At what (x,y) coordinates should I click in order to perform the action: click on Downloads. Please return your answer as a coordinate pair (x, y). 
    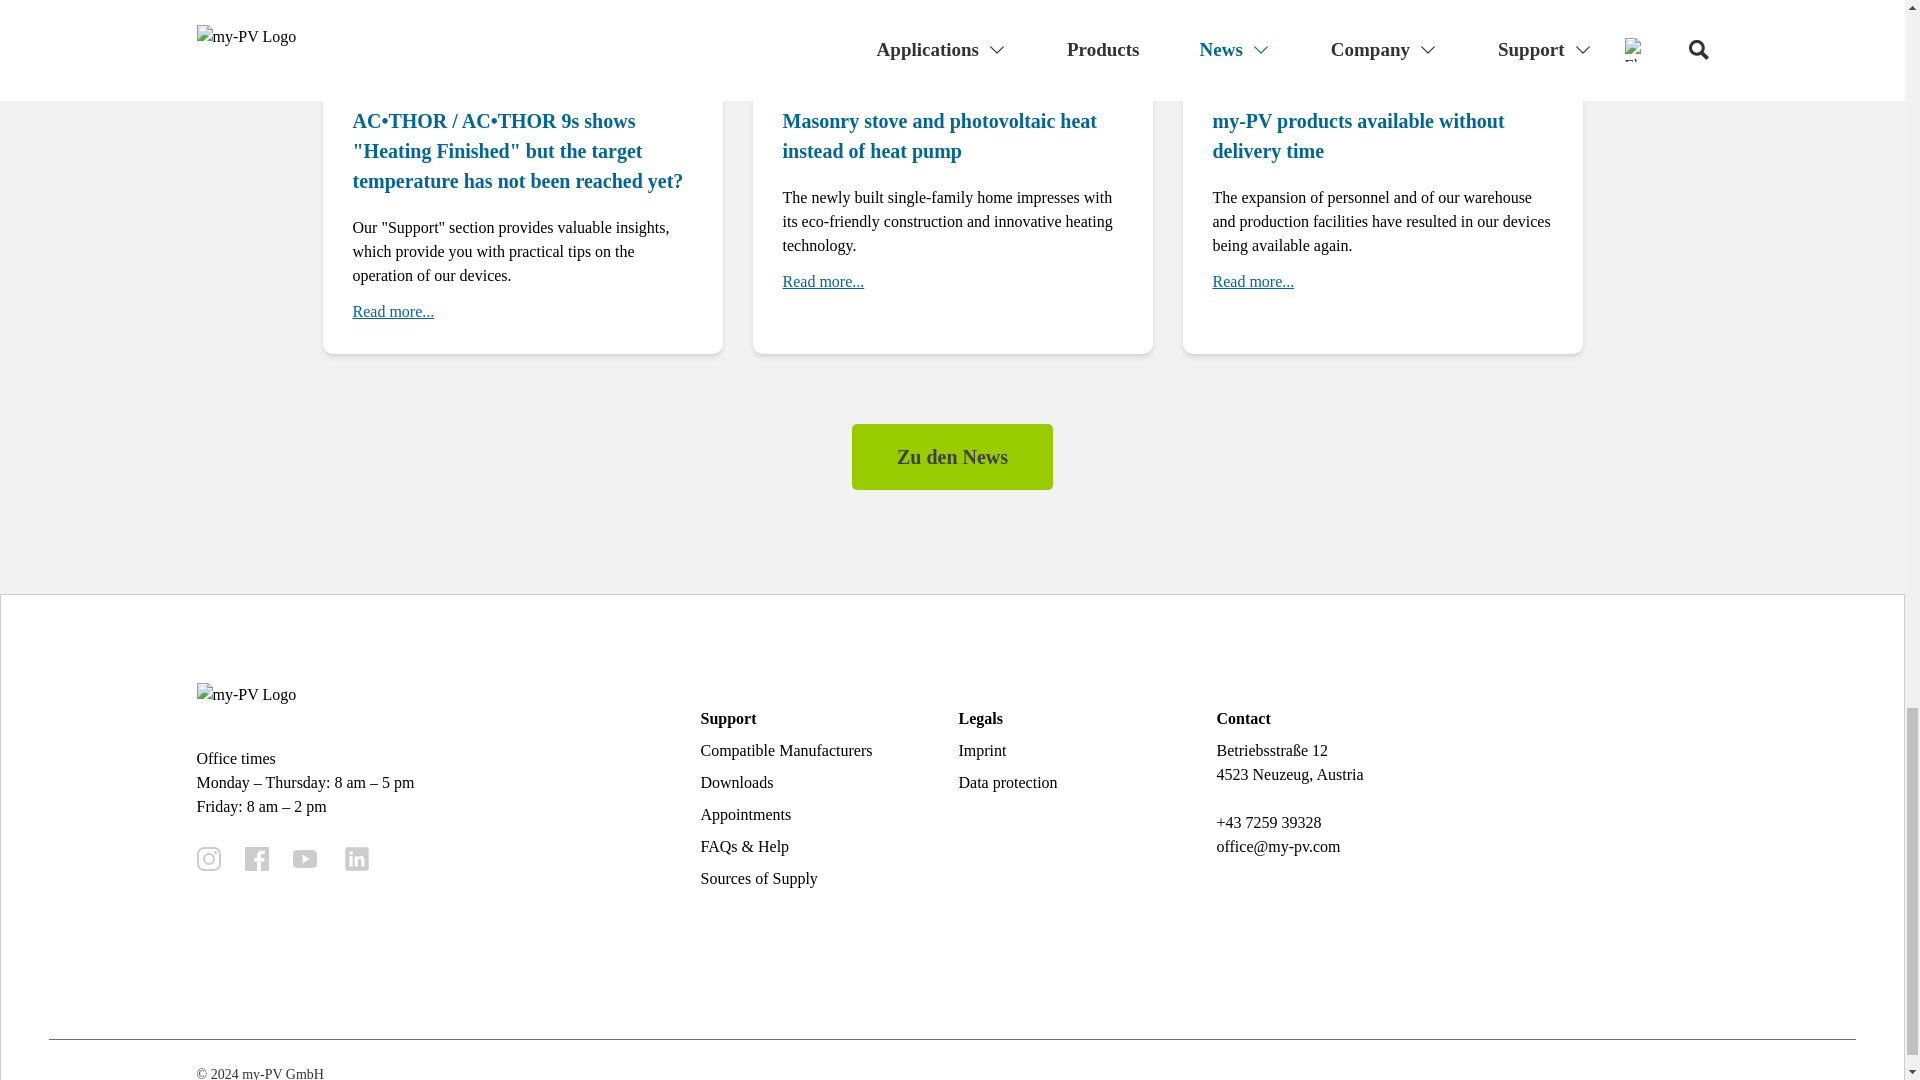
    Looking at the image, I should click on (736, 782).